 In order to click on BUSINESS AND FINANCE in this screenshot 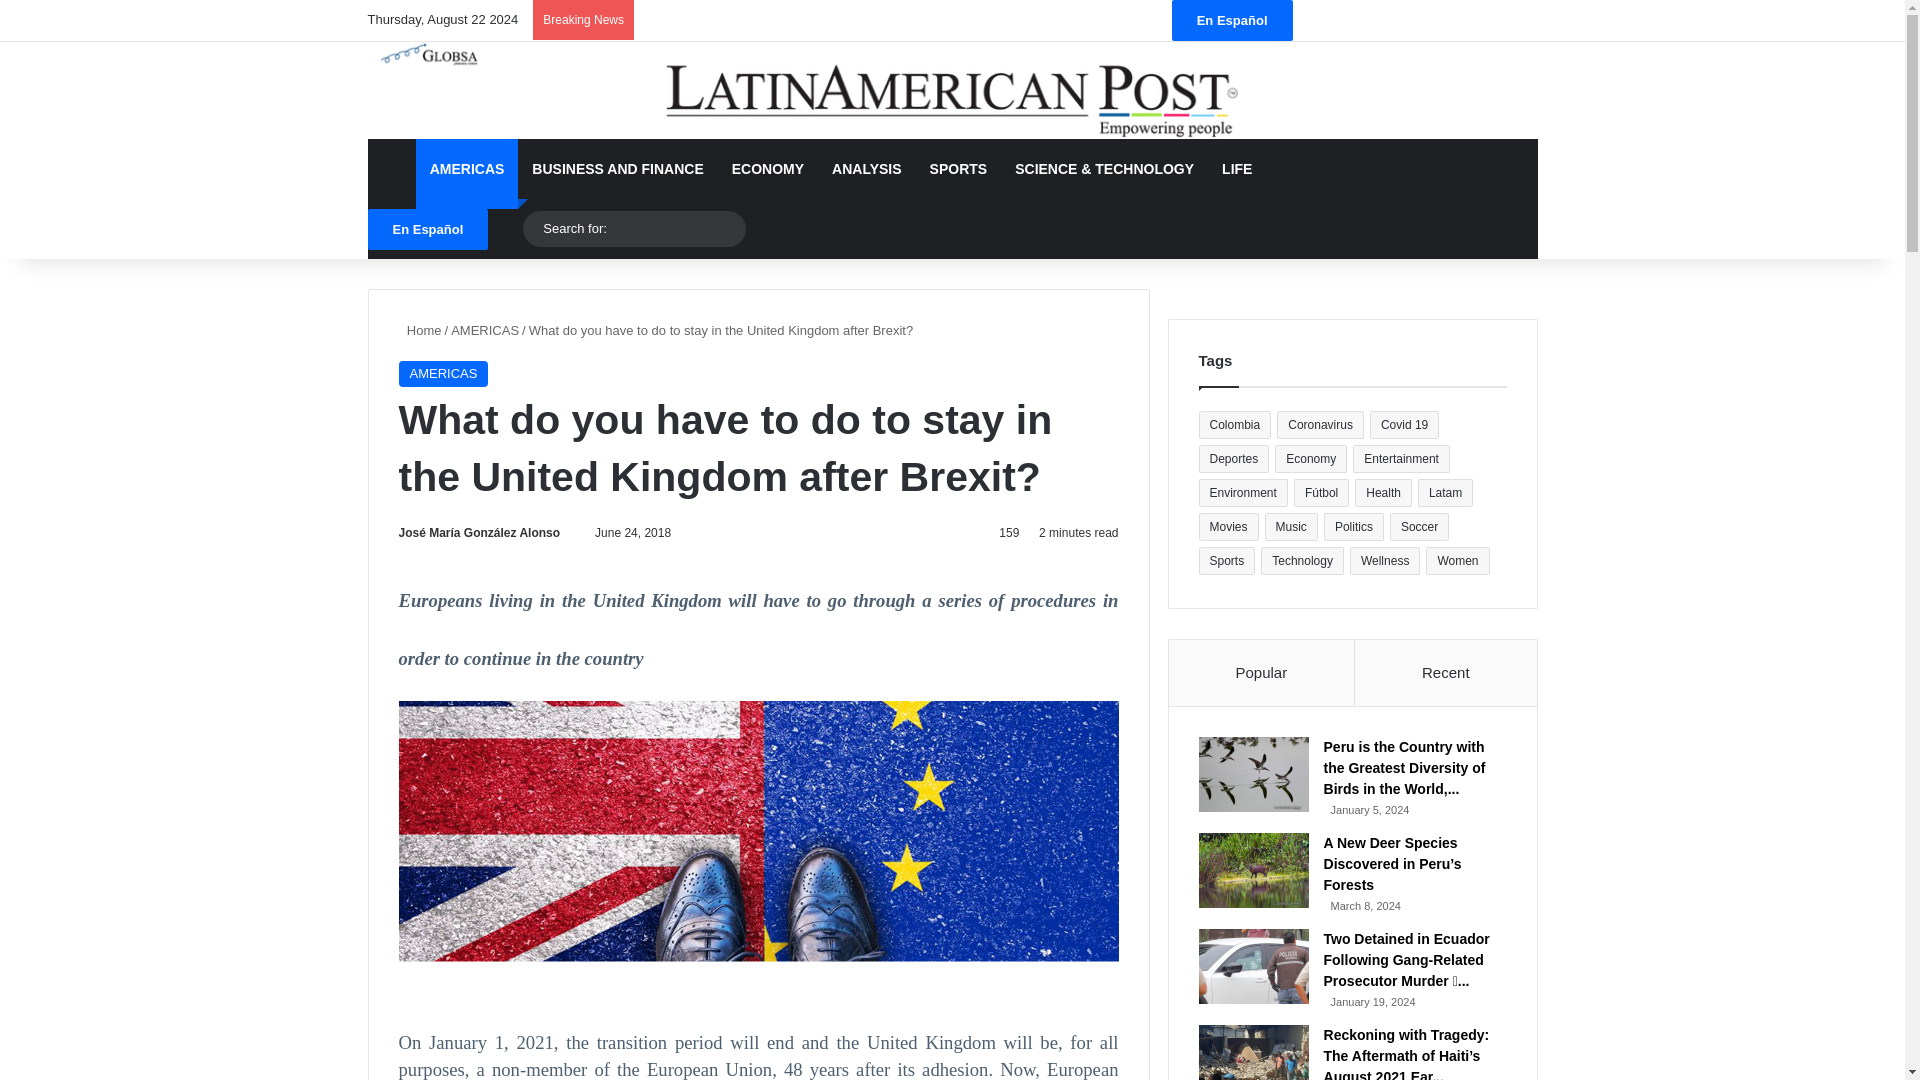, I will do `click(617, 168)`.